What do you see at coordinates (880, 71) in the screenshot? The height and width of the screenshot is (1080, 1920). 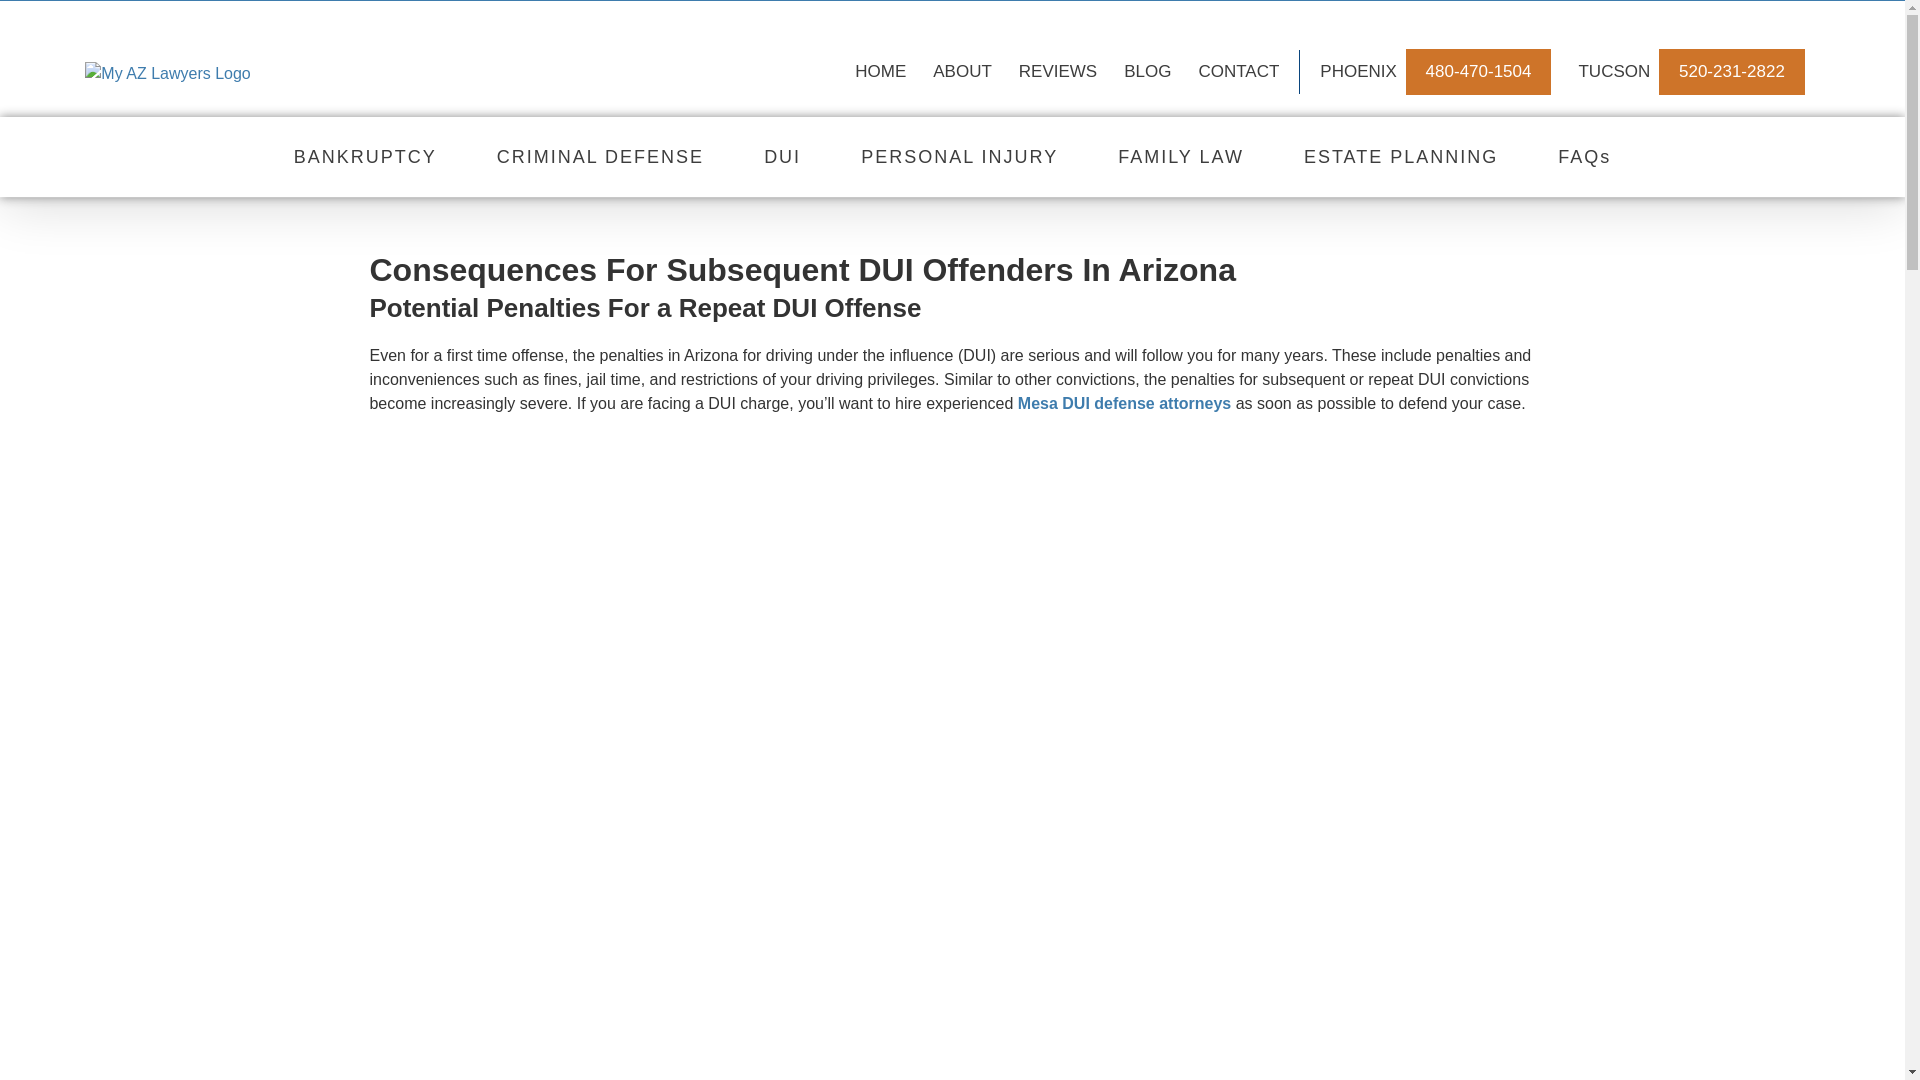 I see `HOME` at bounding box center [880, 71].